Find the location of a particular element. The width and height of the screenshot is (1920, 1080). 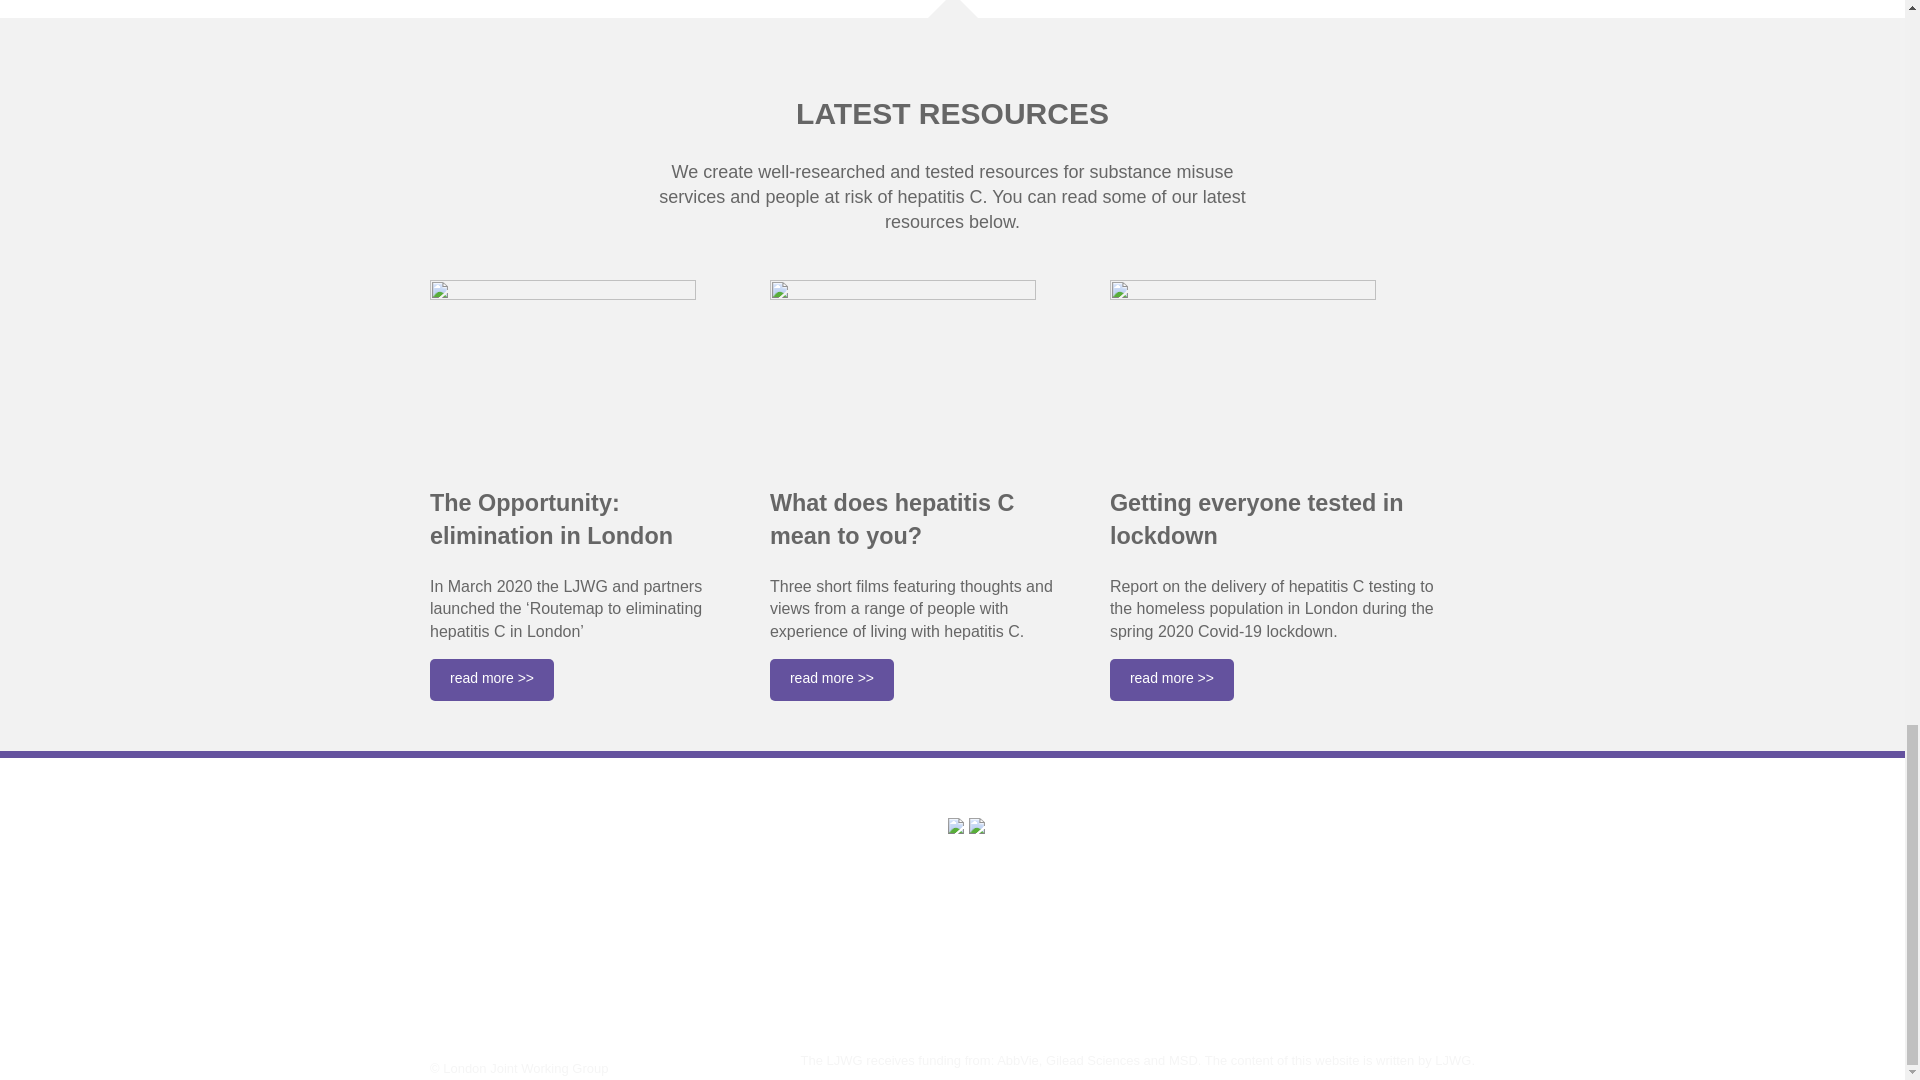

Who We Are is located at coordinates (480, 878).